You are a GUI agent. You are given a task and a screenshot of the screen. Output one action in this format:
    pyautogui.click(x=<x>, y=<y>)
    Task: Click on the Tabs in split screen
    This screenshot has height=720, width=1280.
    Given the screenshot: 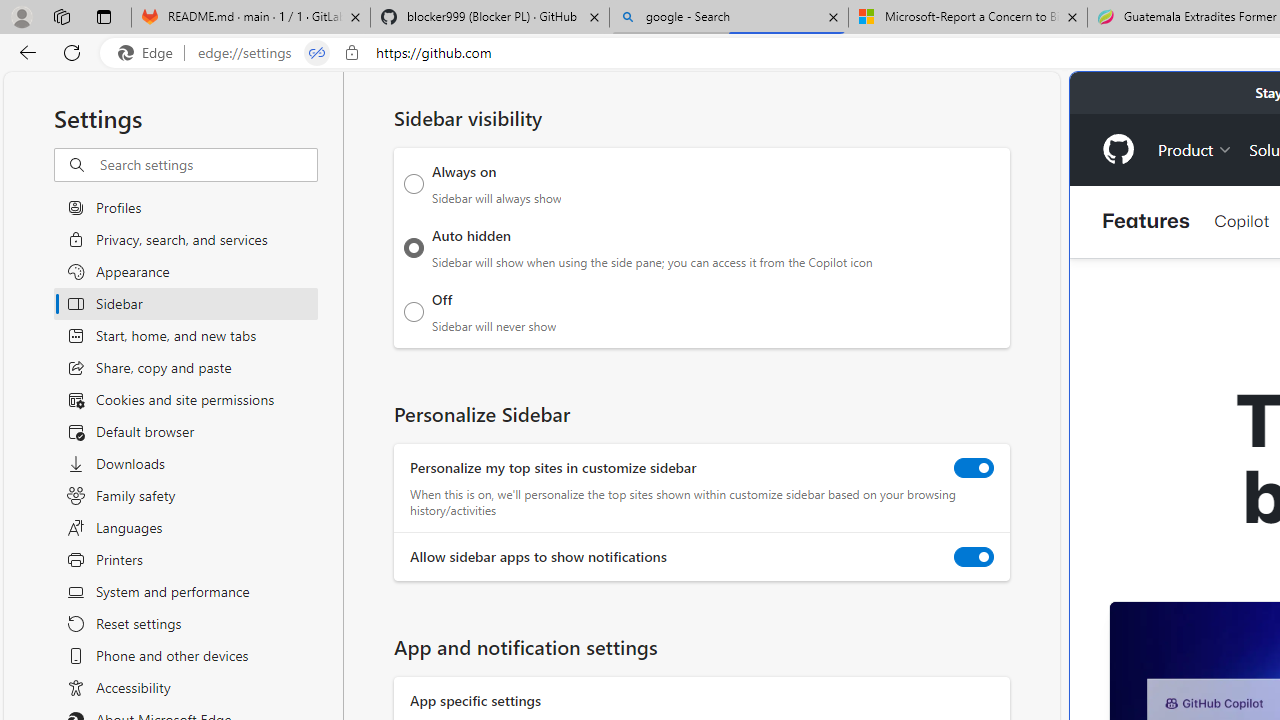 What is the action you would take?
    pyautogui.click(x=317, y=53)
    